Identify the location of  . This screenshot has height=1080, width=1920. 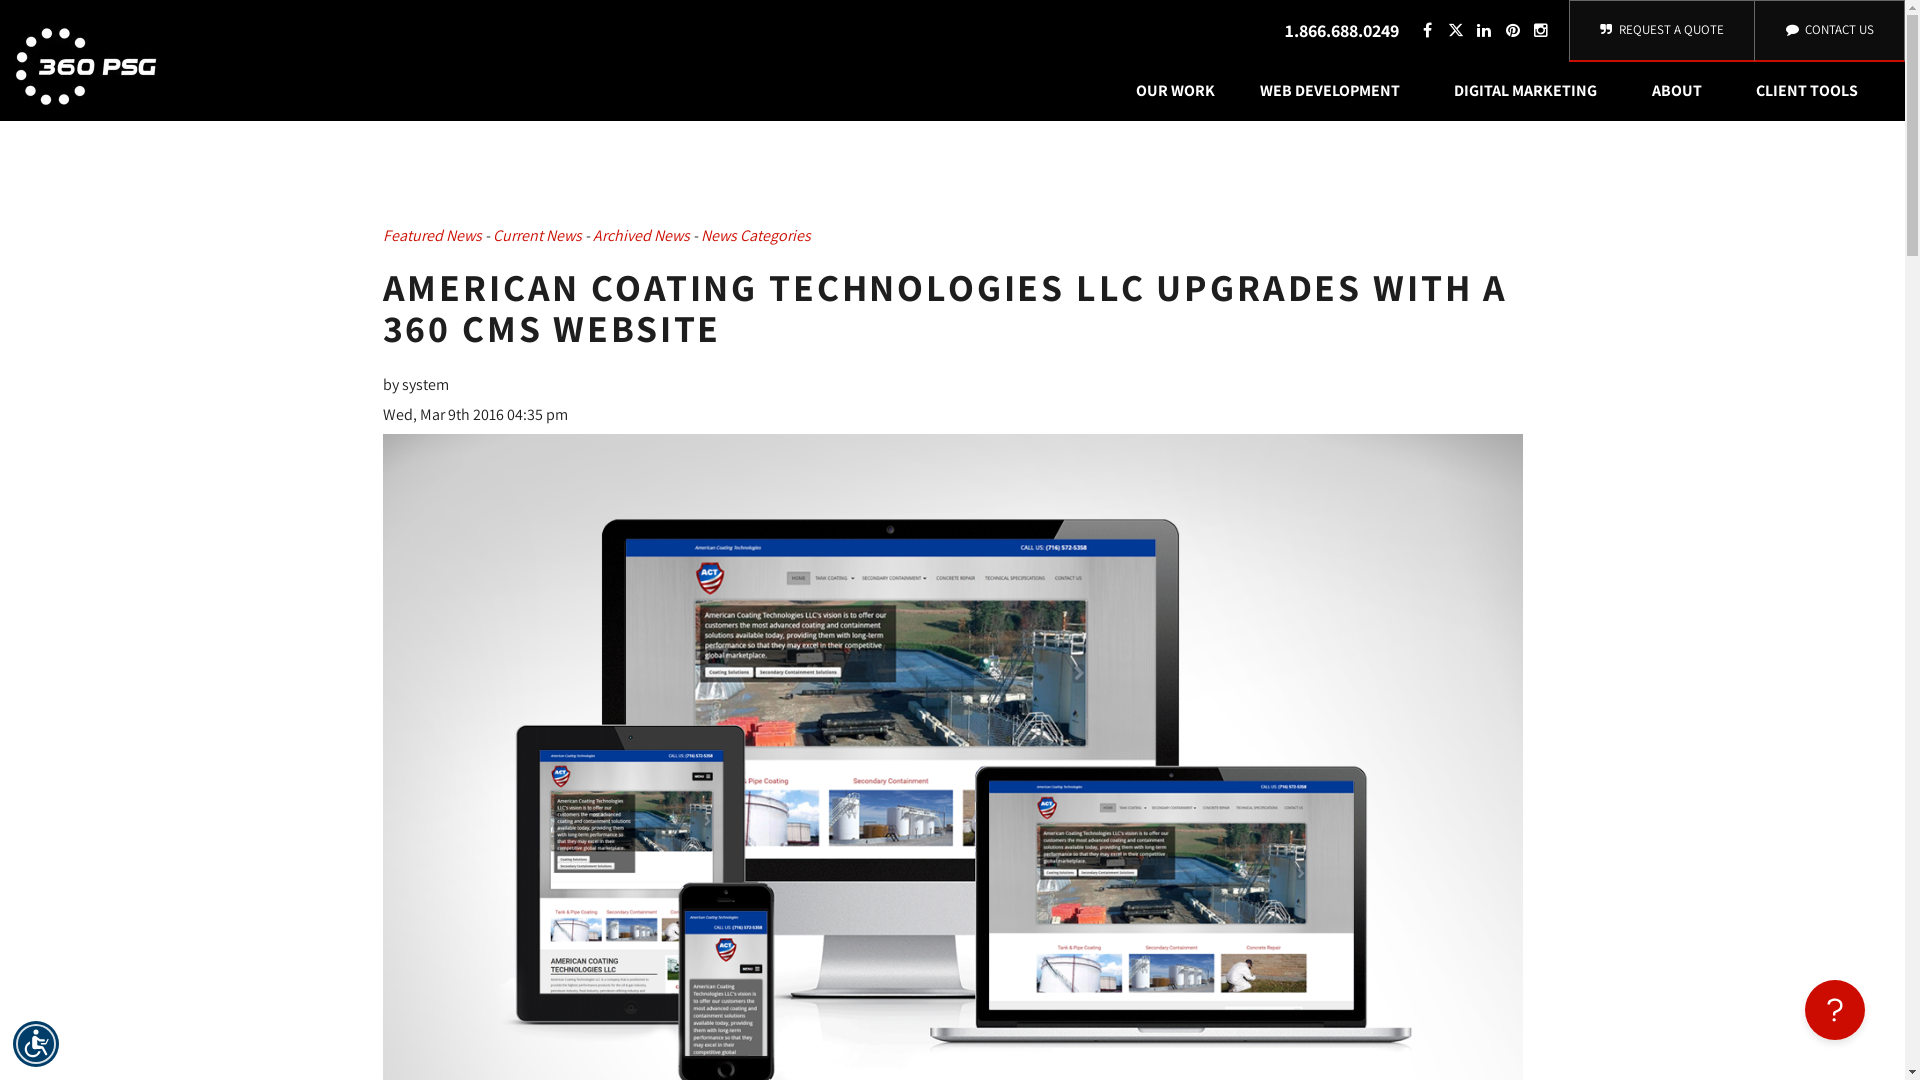
(1514, 30).